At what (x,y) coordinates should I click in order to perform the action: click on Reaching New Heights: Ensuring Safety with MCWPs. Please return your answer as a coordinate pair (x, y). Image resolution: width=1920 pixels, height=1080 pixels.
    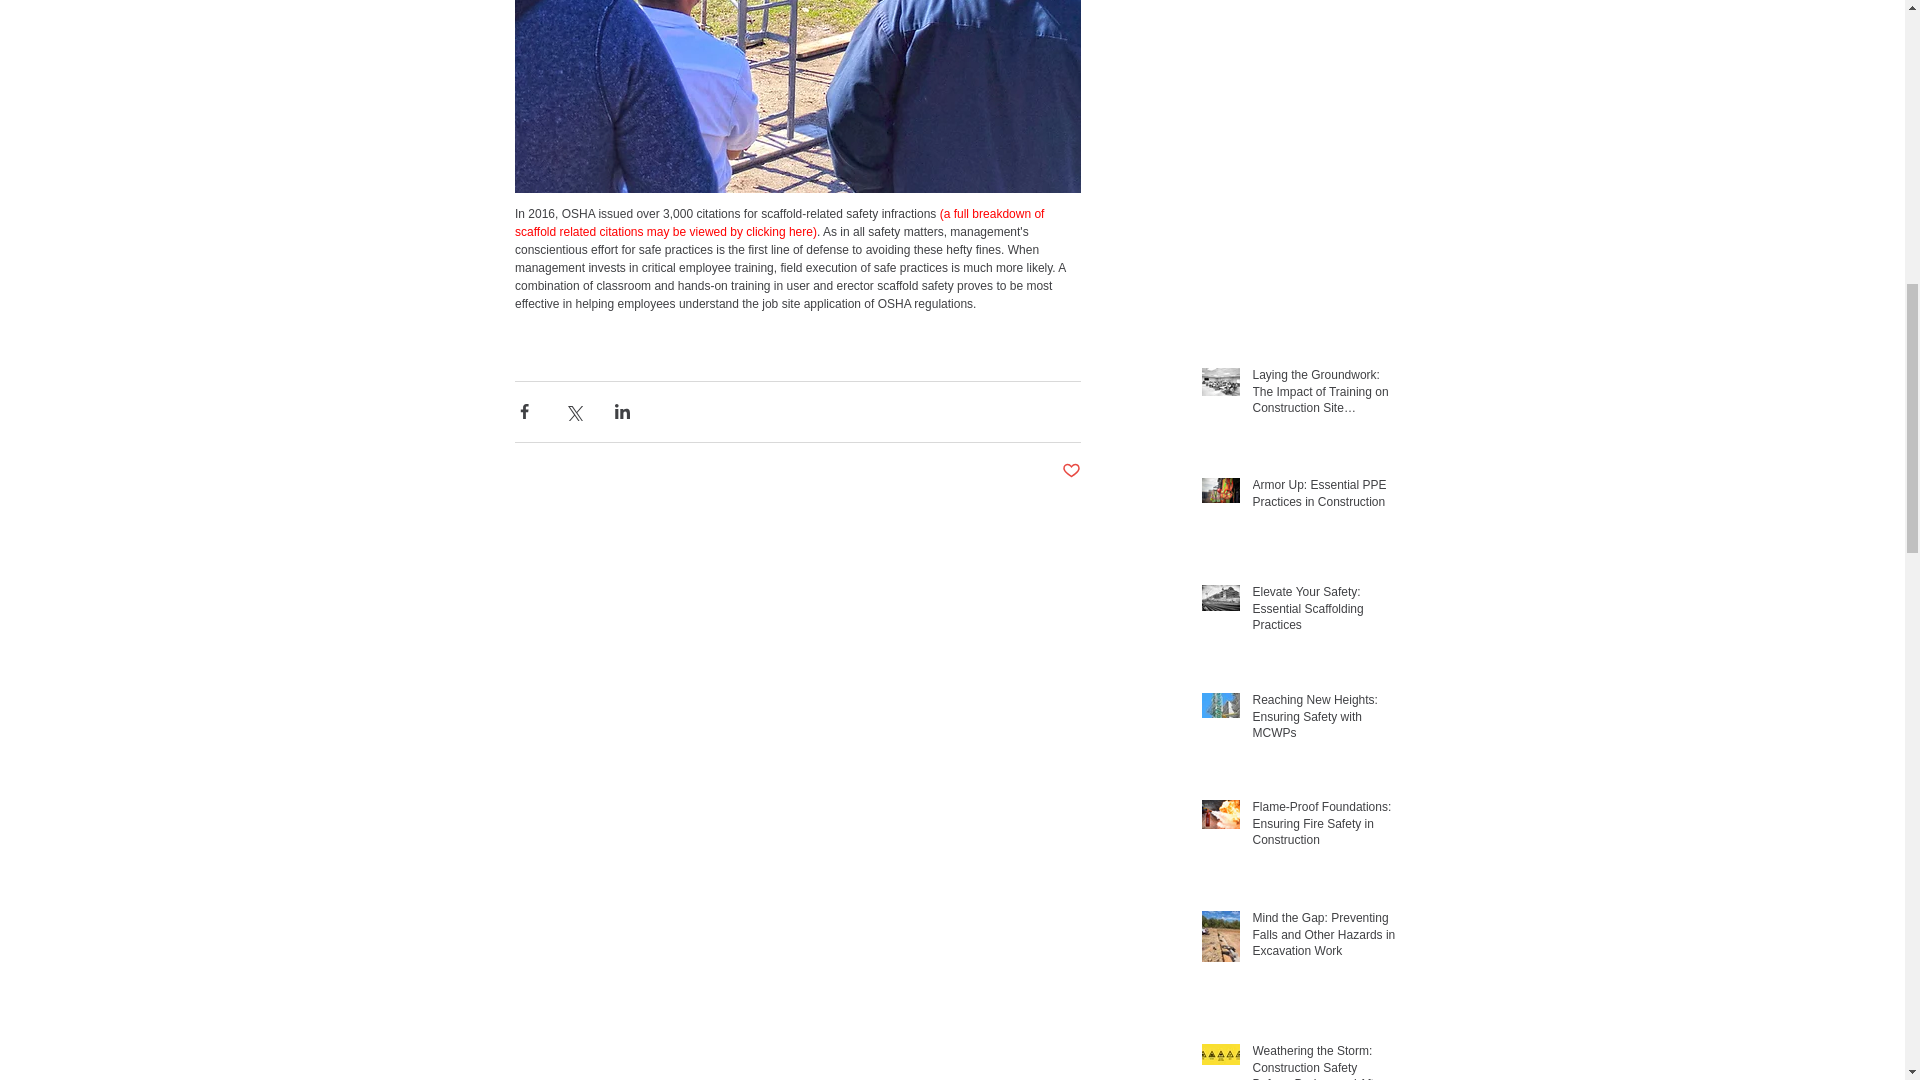
    Looking at the image, I should click on (1323, 720).